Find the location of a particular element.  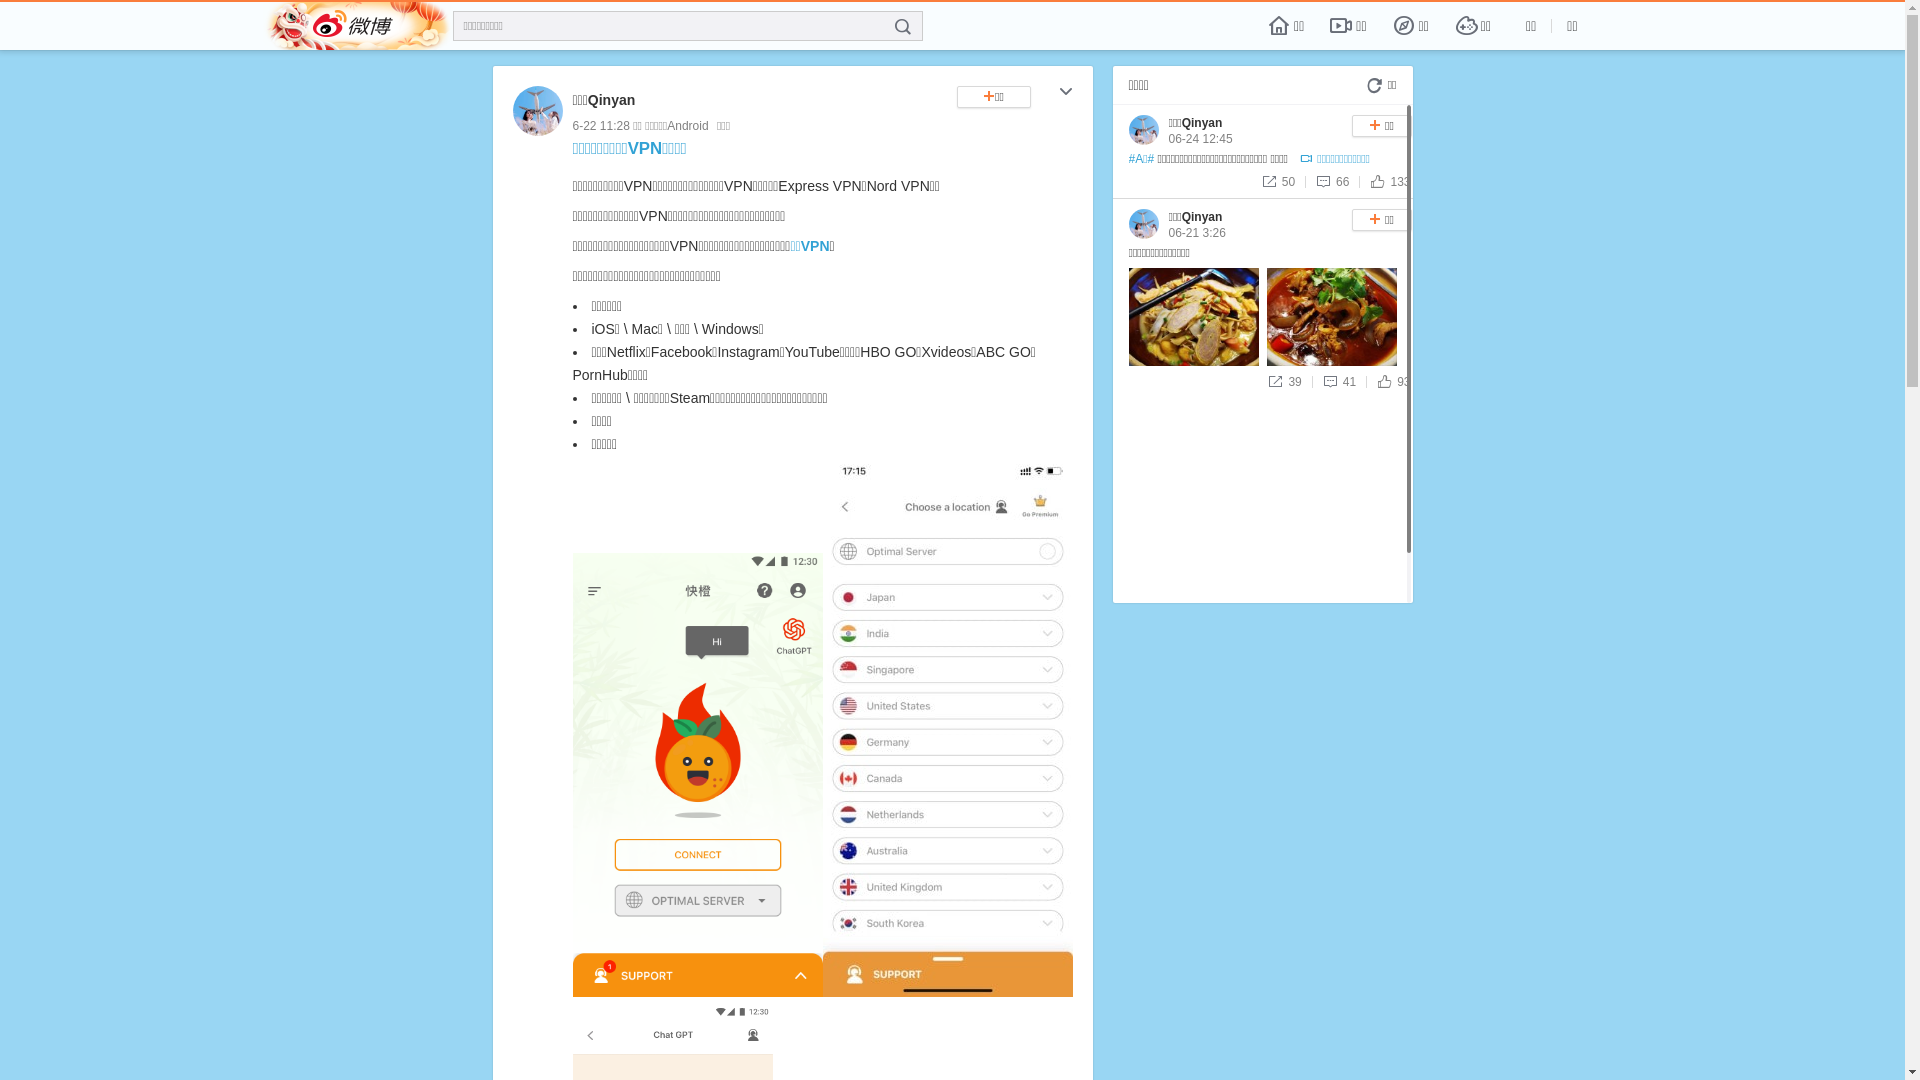

c is located at coordinates (1066, 94).